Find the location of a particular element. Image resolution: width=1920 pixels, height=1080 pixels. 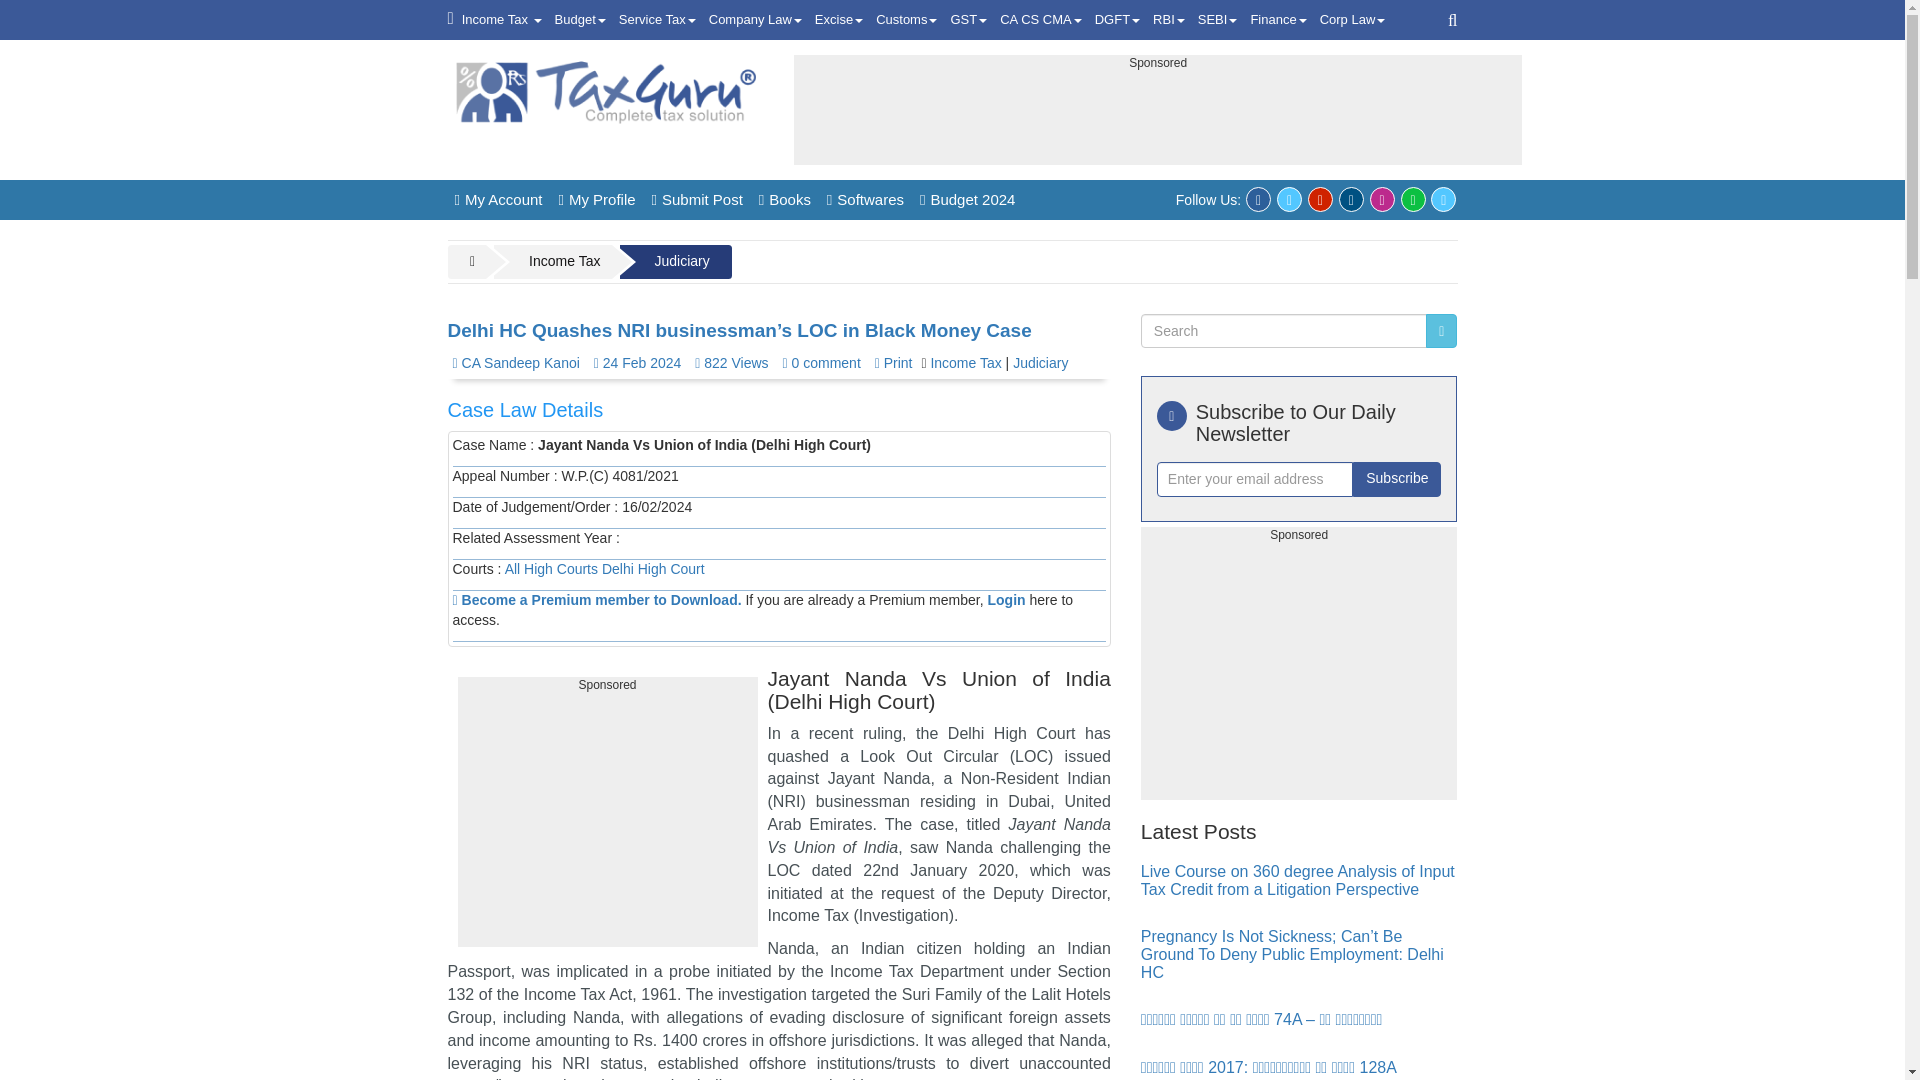

Customs is located at coordinates (906, 20).